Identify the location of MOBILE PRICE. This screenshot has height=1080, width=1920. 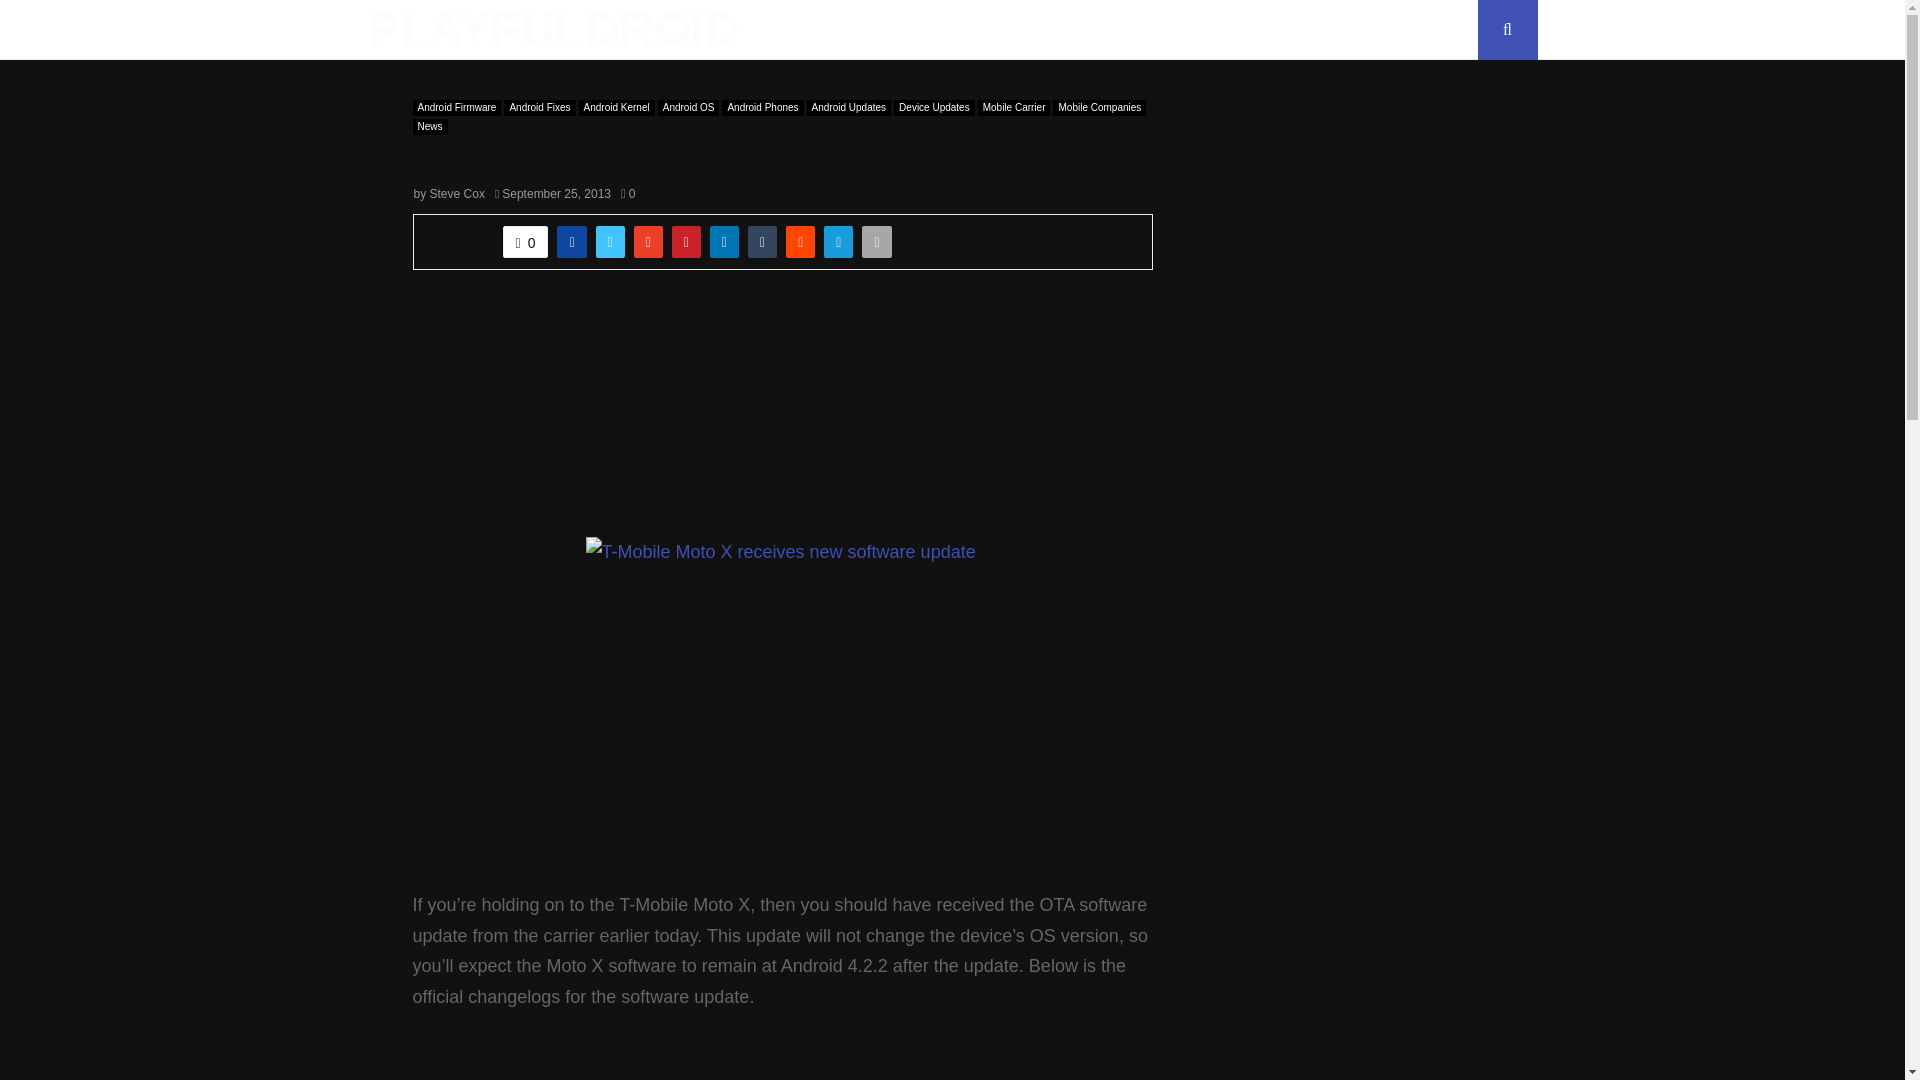
(1003, 30).